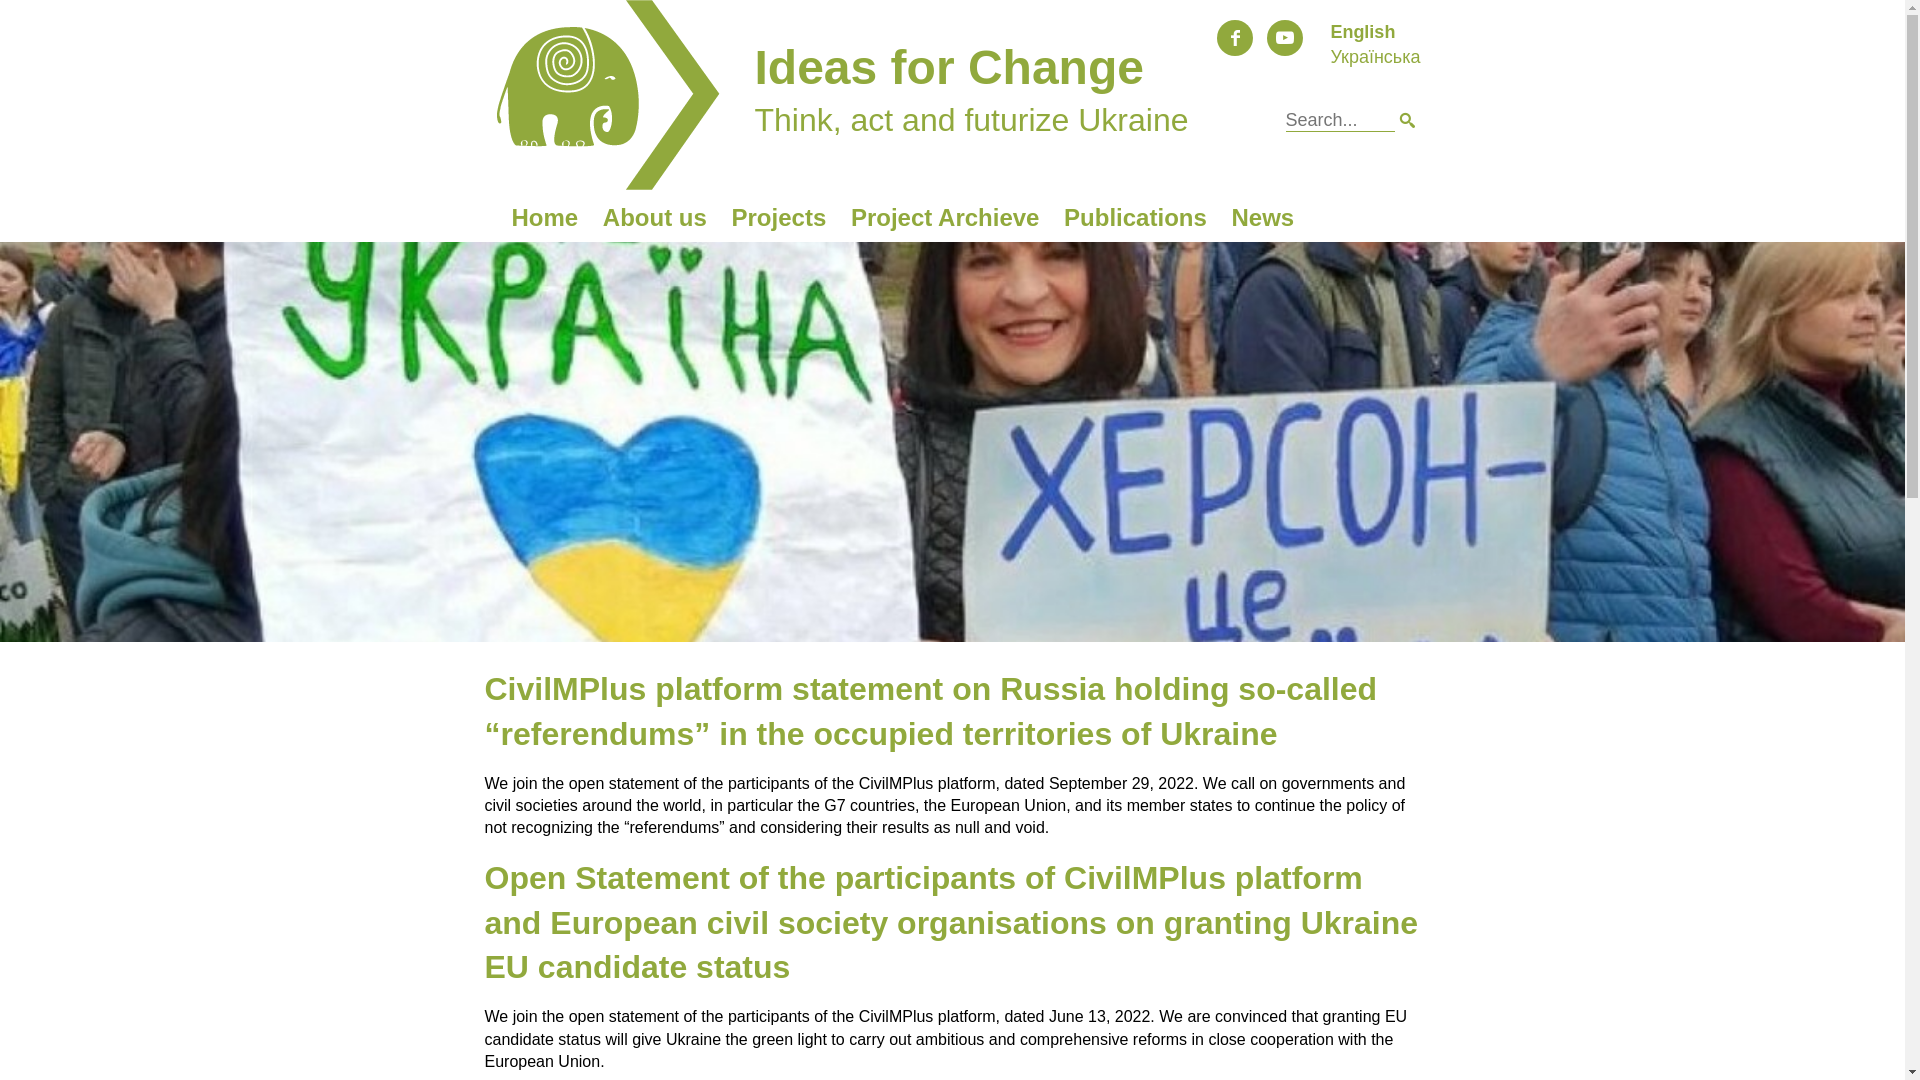  I want to click on Home, so click(546, 218).